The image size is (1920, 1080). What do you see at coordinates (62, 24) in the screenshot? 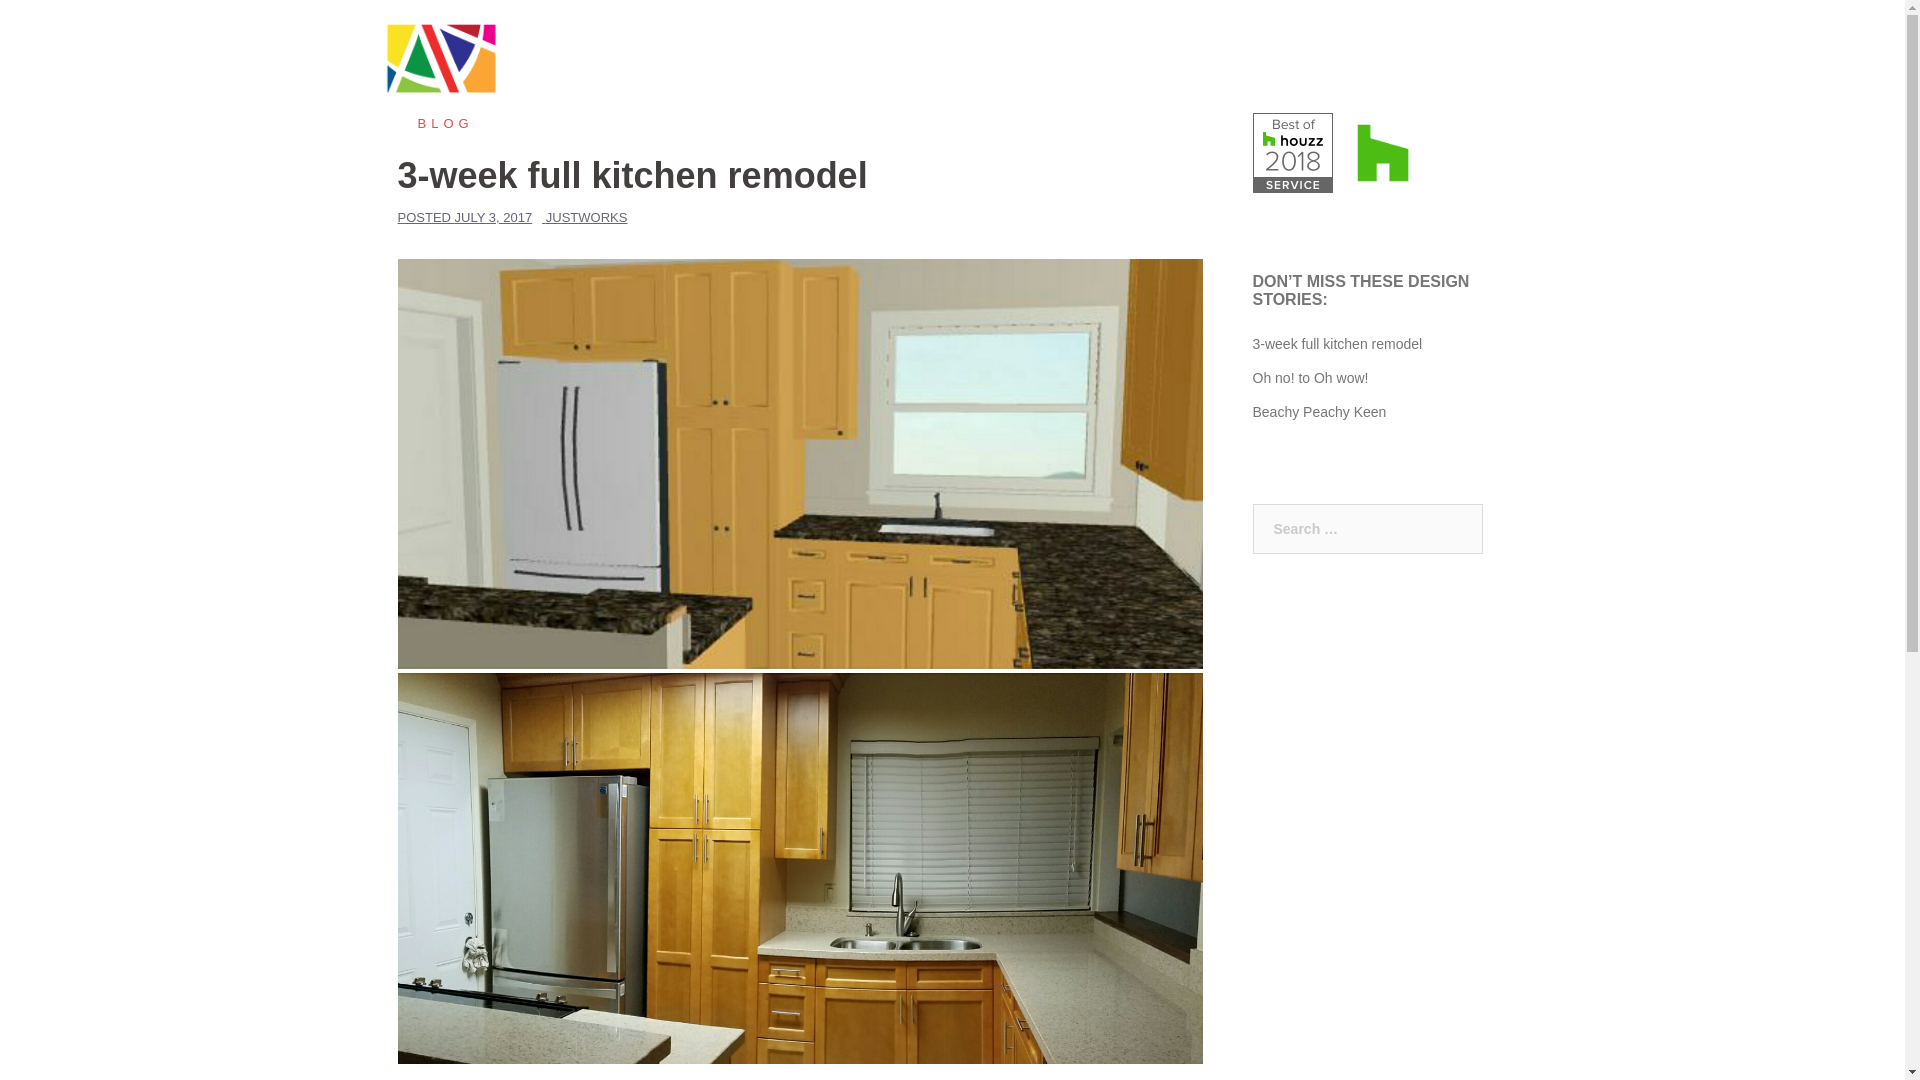
I see `Search` at bounding box center [62, 24].